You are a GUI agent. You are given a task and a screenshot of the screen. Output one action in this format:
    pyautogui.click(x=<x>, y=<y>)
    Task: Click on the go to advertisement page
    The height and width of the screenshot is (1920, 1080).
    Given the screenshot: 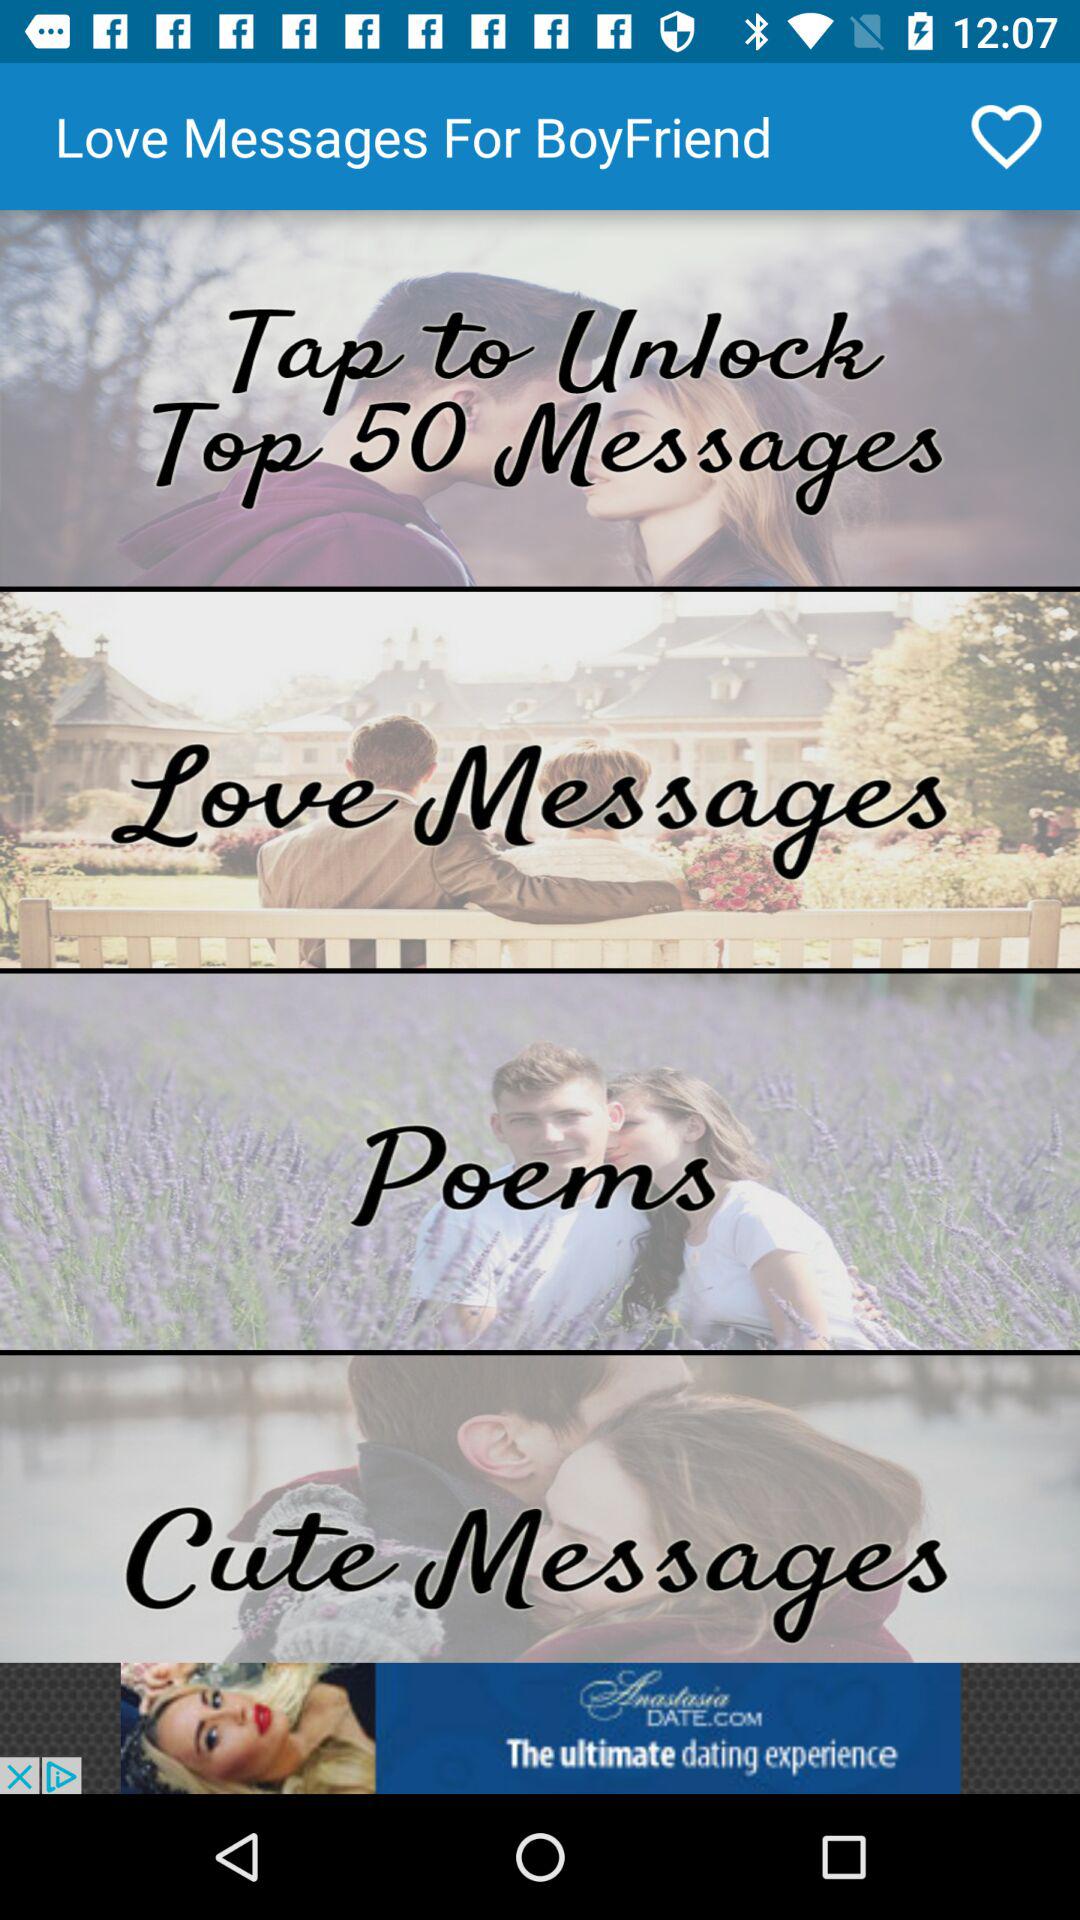 What is the action you would take?
    pyautogui.click(x=540, y=1728)
    